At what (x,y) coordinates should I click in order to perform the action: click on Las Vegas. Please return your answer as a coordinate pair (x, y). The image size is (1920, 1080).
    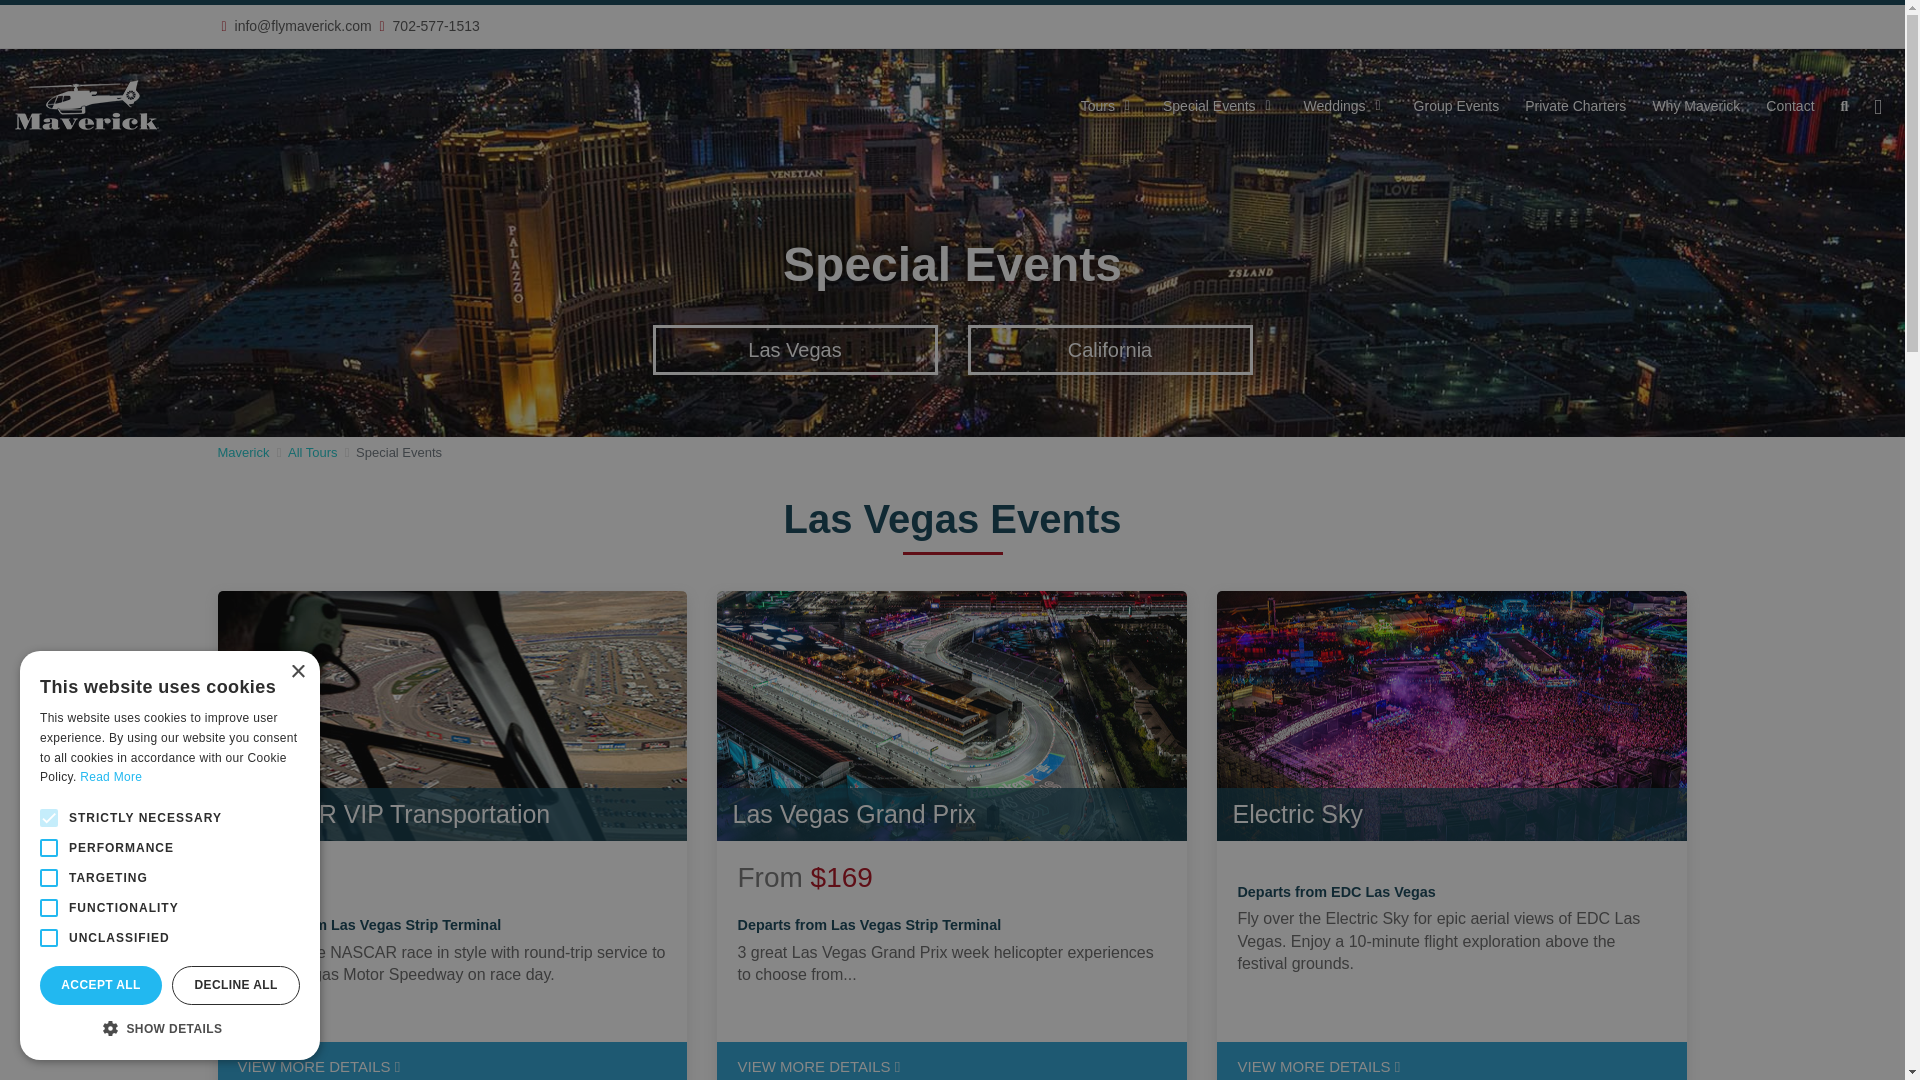
    Looking at the image, I should click on (794, 350).